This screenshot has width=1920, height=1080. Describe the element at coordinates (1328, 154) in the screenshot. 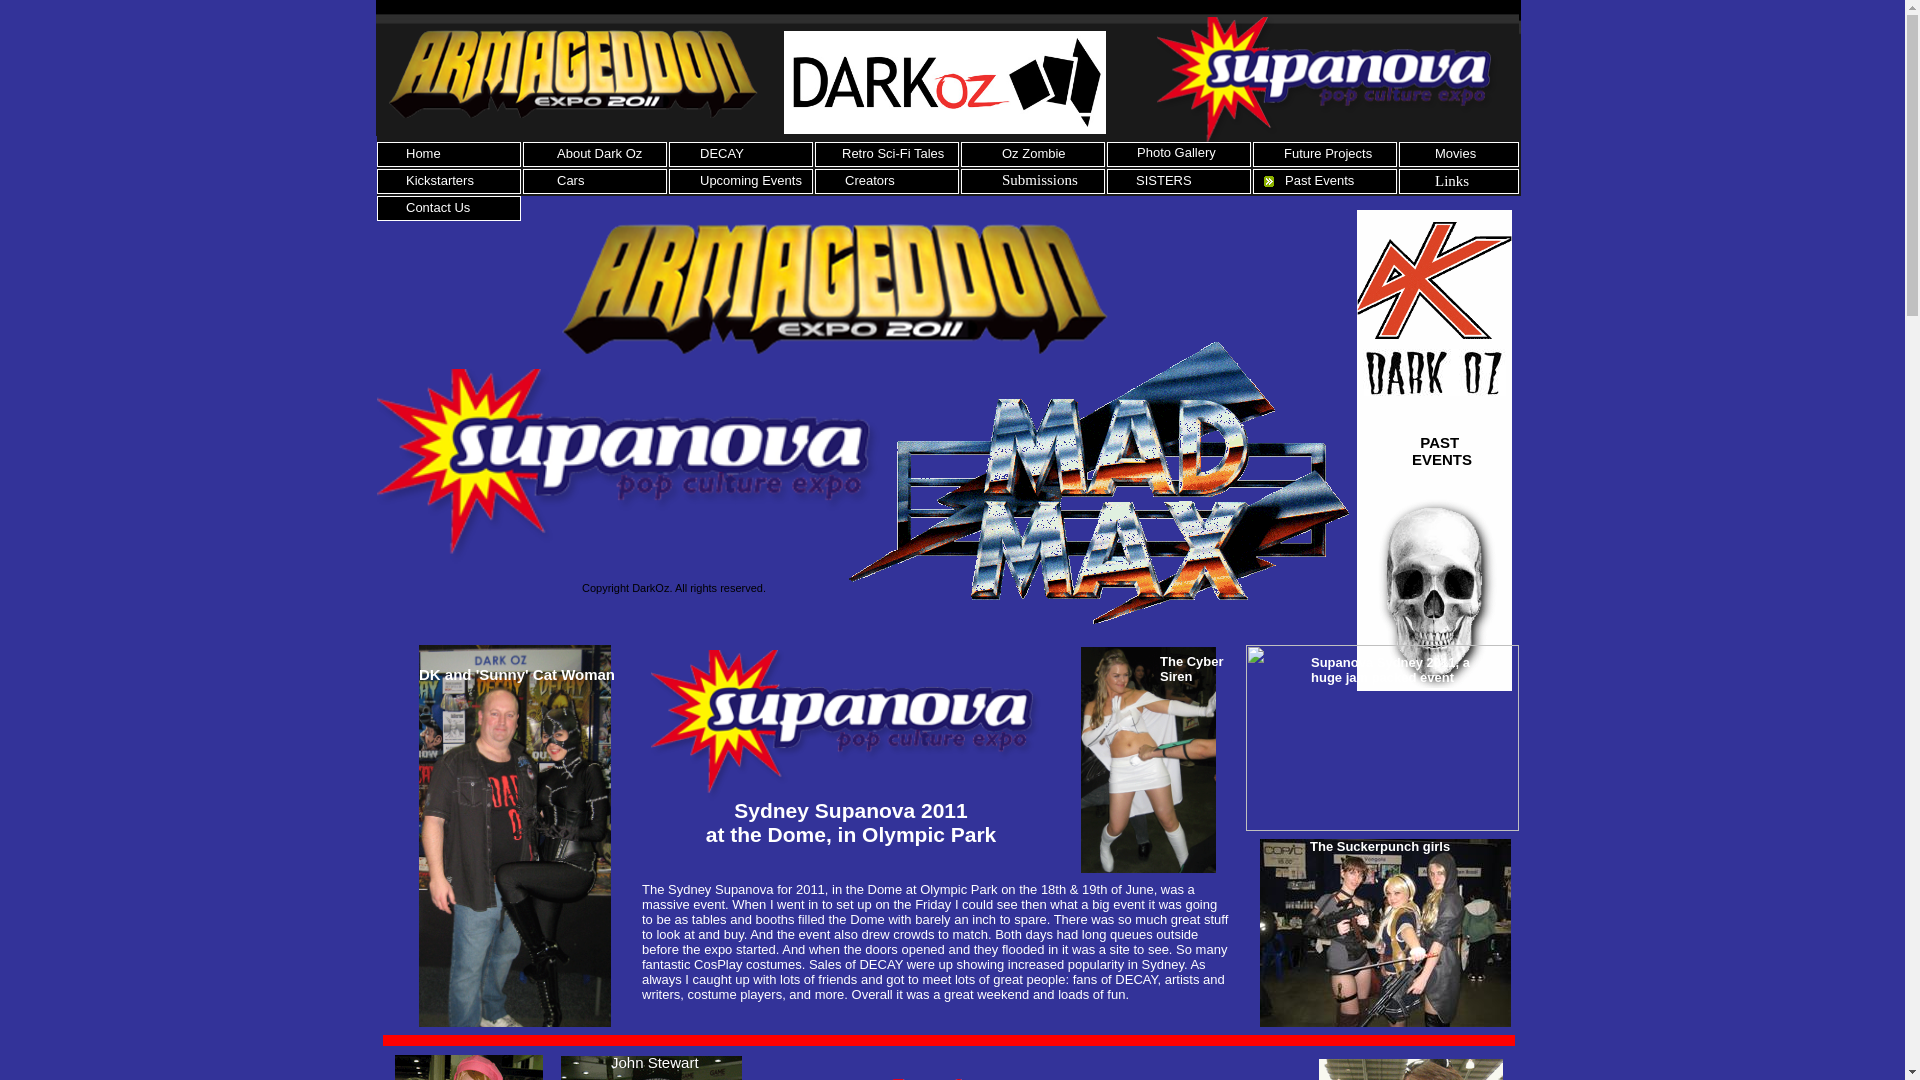

I see `Future Projects` at that location.